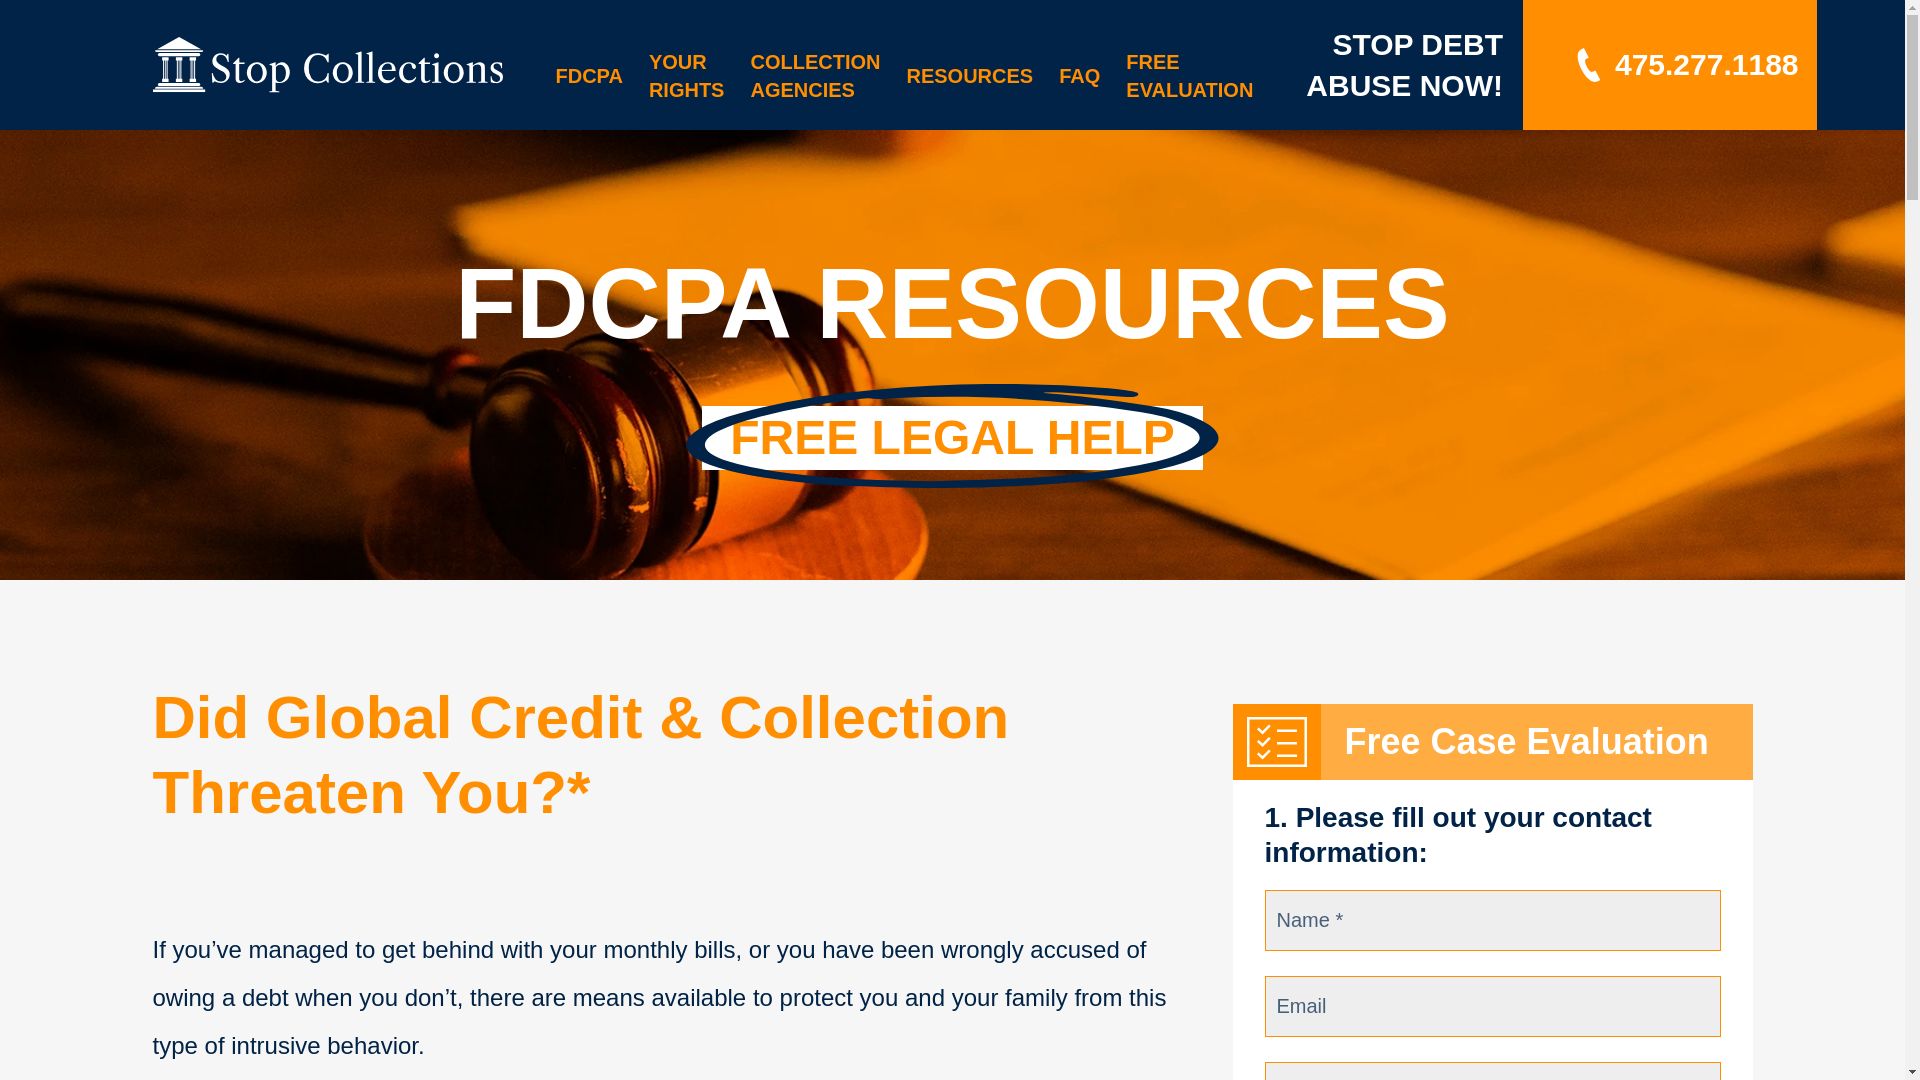  Describe the element at coordinates (589, 76) in the screenshot. I see `FDCPA` at that location.